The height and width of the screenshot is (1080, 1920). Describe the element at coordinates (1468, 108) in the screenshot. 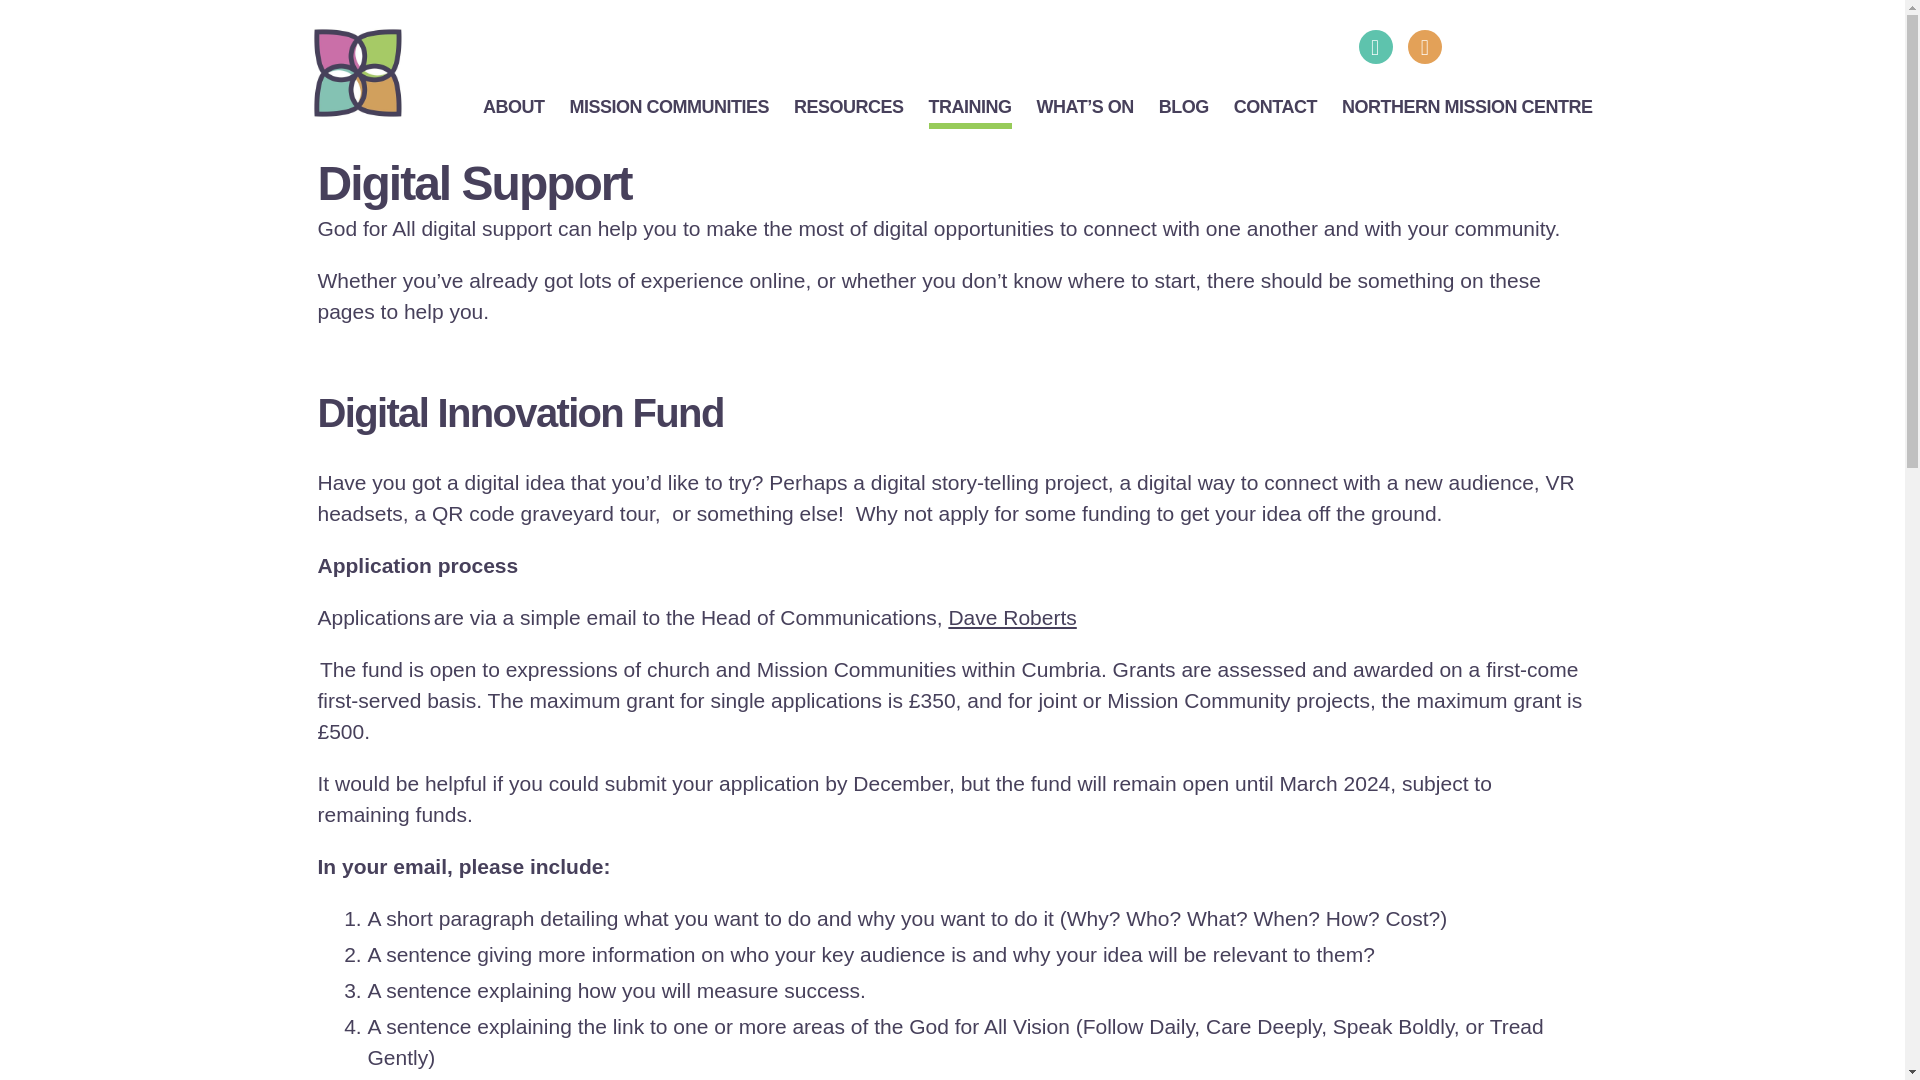

I see `NORTHERN MISSION CENTRE` at that location.